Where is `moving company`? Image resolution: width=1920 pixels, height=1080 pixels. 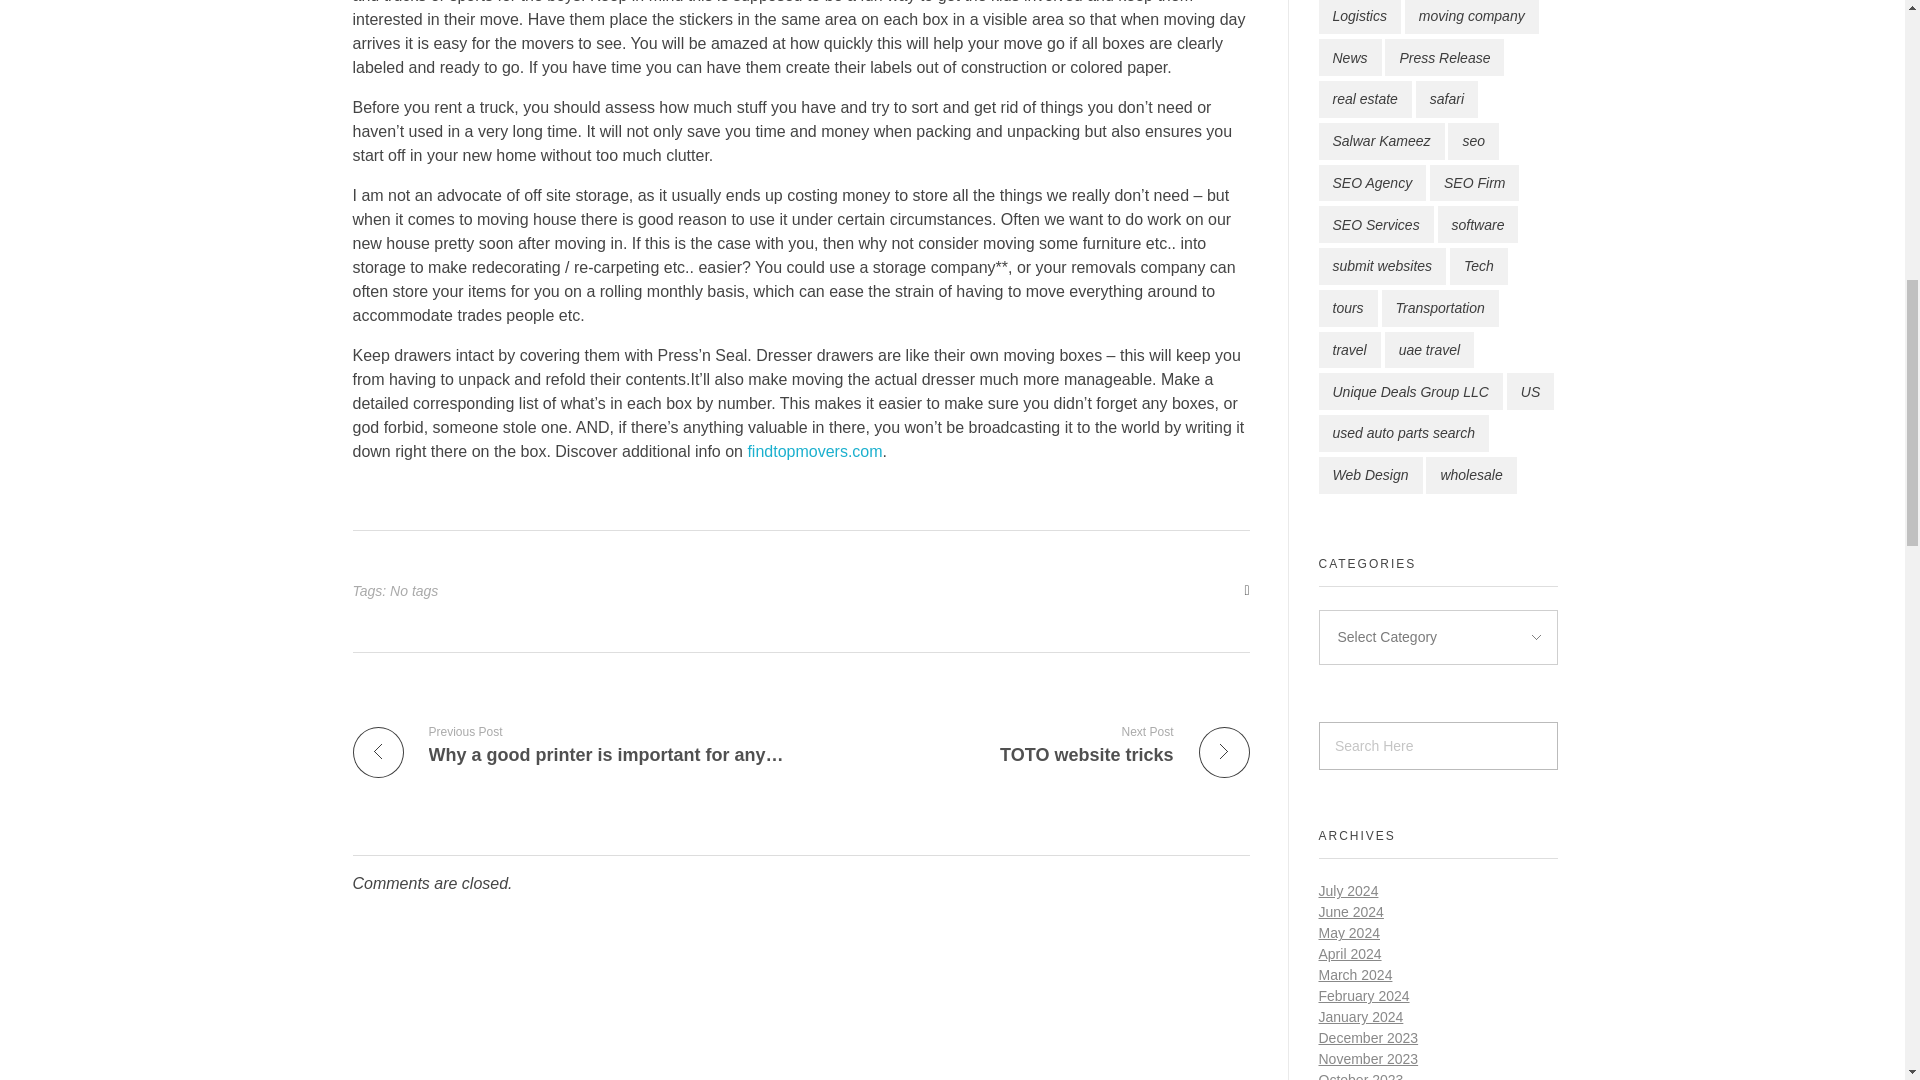 moving company is located at coordinates (1444, 56).